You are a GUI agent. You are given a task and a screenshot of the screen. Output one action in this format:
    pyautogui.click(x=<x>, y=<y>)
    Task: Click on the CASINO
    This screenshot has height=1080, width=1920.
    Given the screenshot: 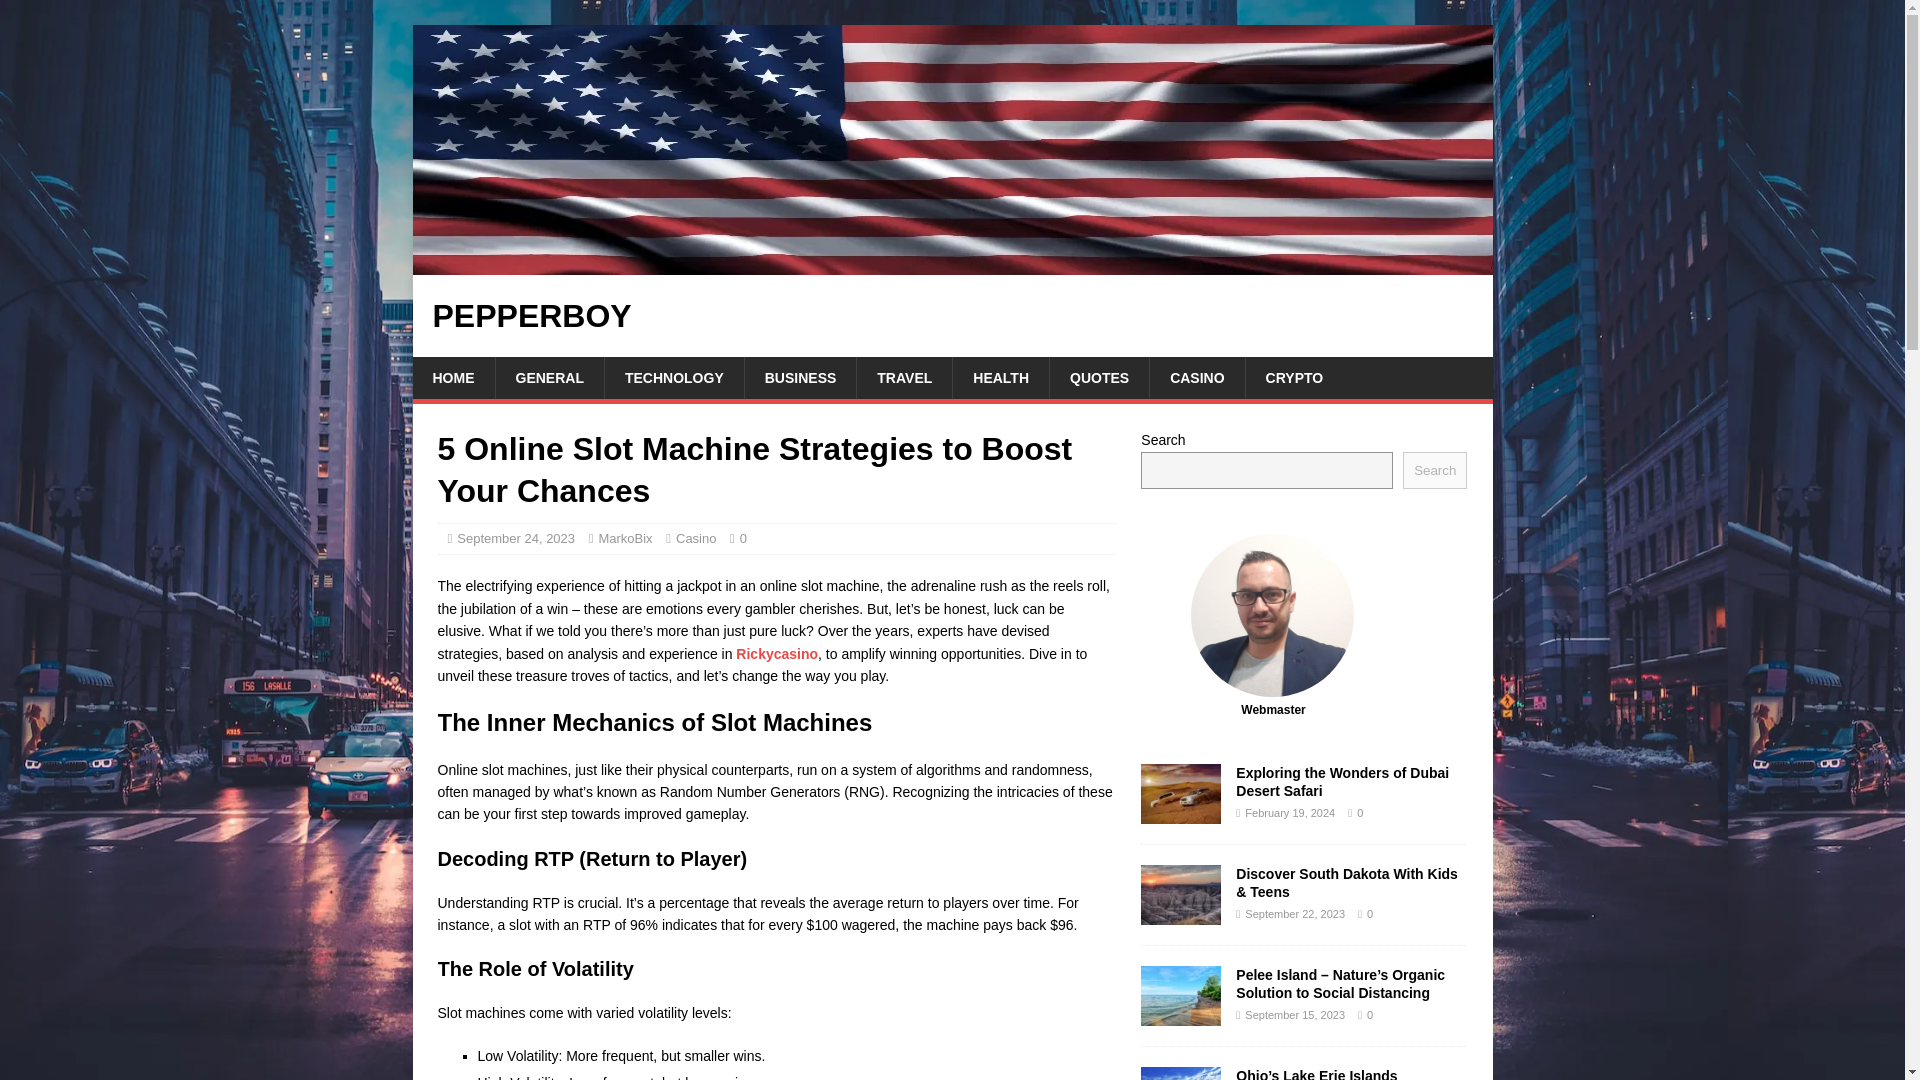 What is the action you would take?
    pyautogui.click(x=1196, y=378)
    